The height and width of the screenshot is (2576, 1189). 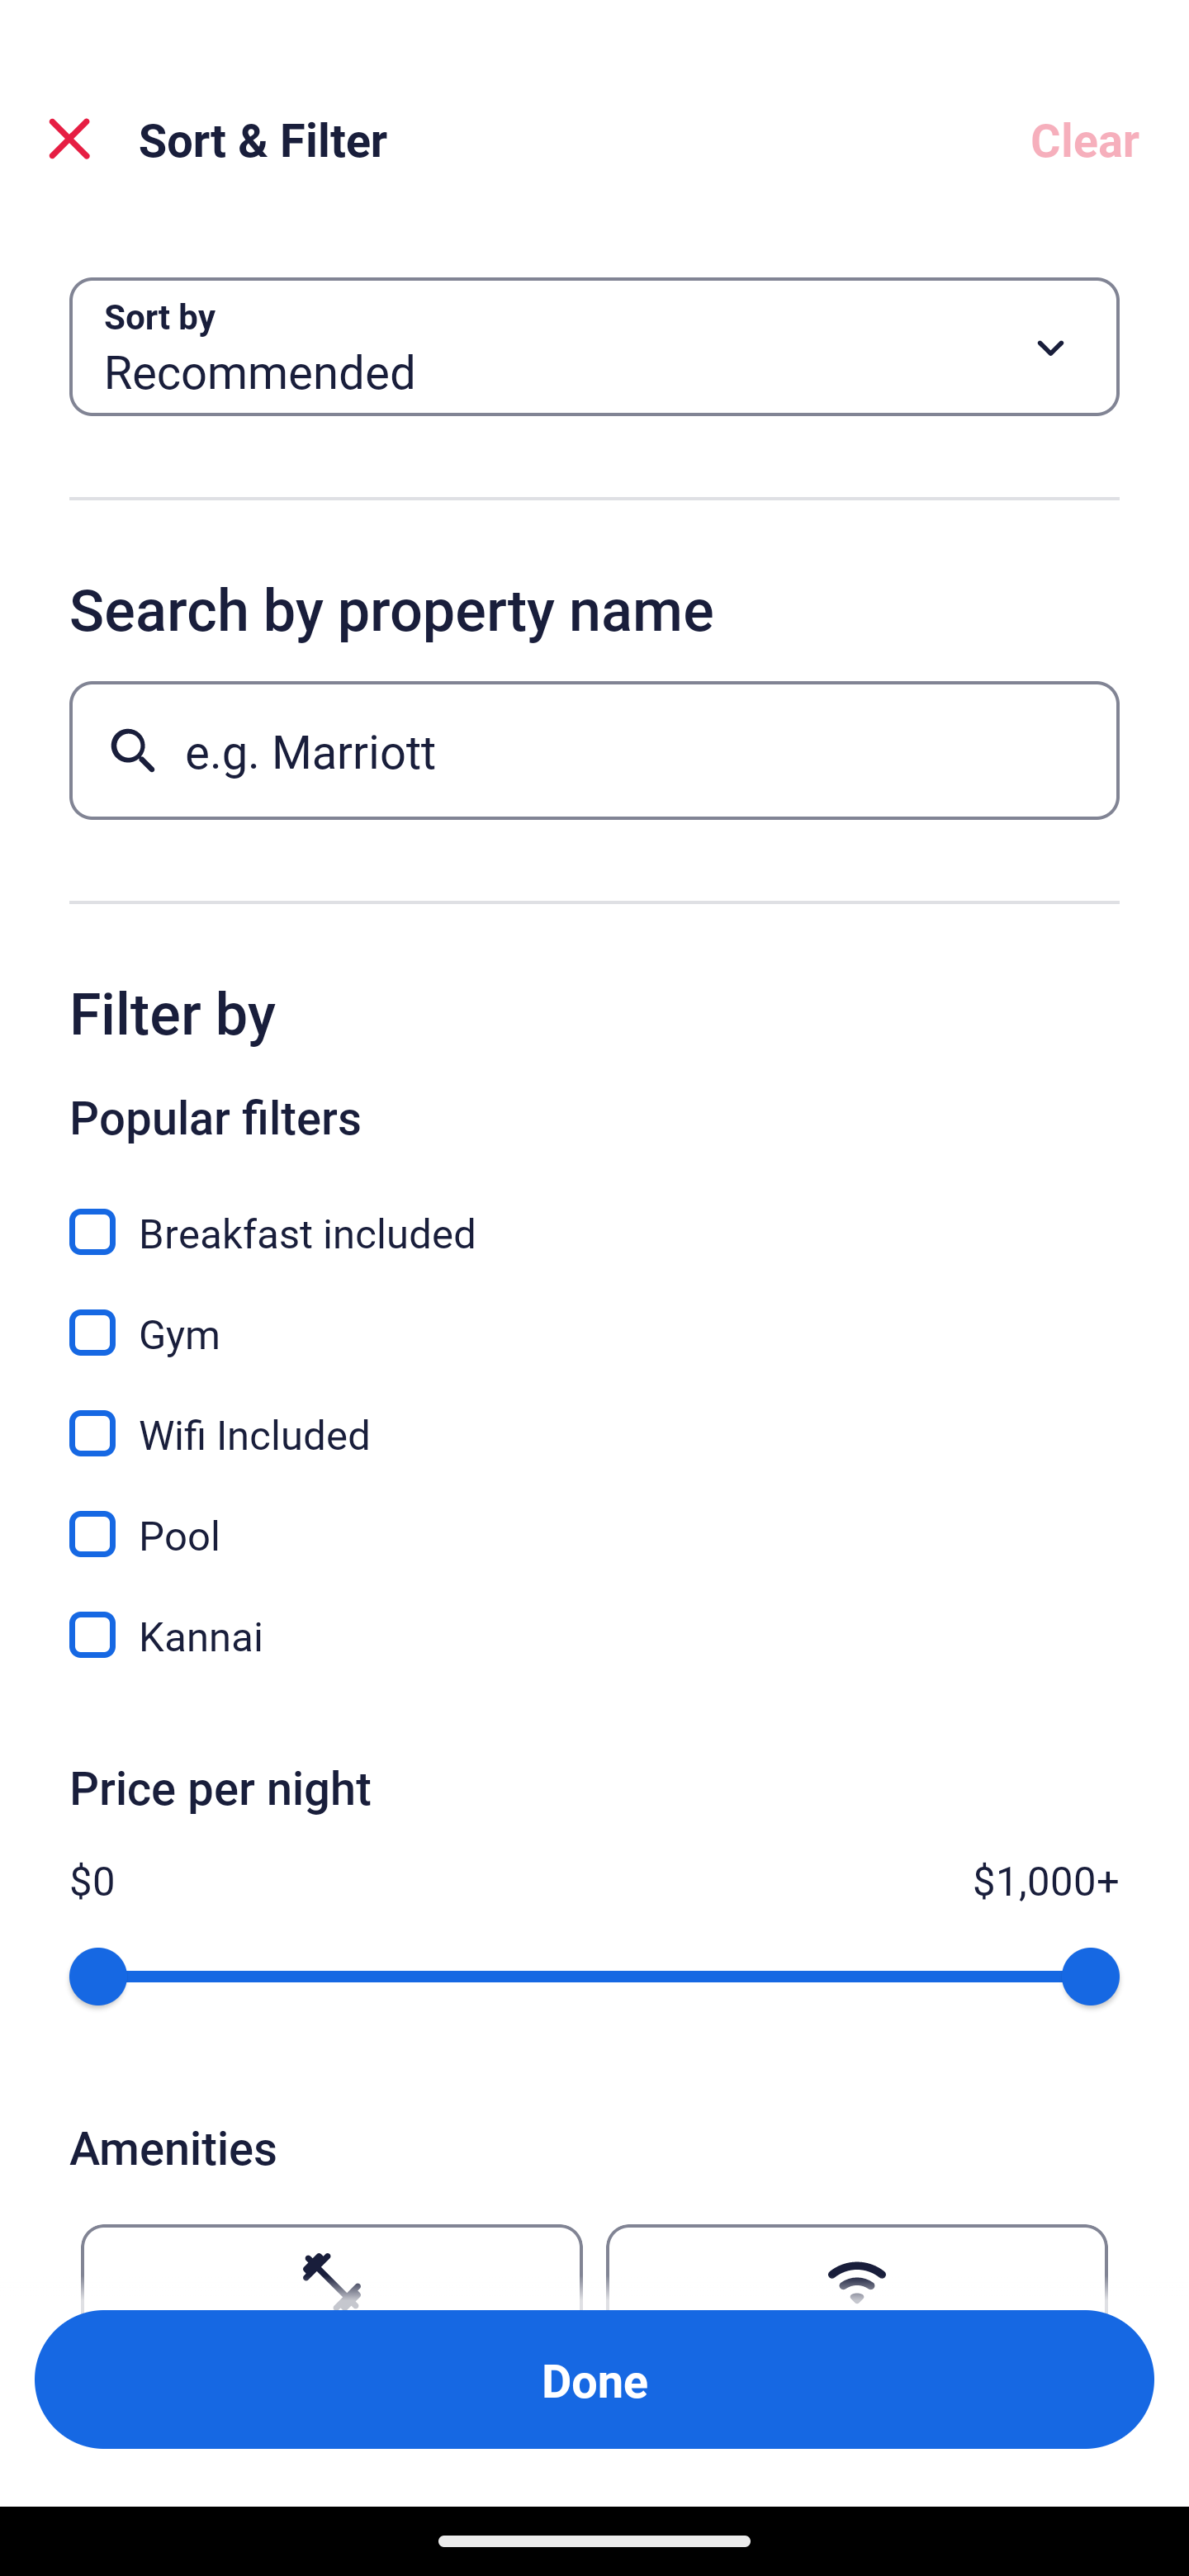 What do you see at coordinates (594, 1314) in the screenshot?
I see `Gym, Gym` at bounding box center [594, 1314].